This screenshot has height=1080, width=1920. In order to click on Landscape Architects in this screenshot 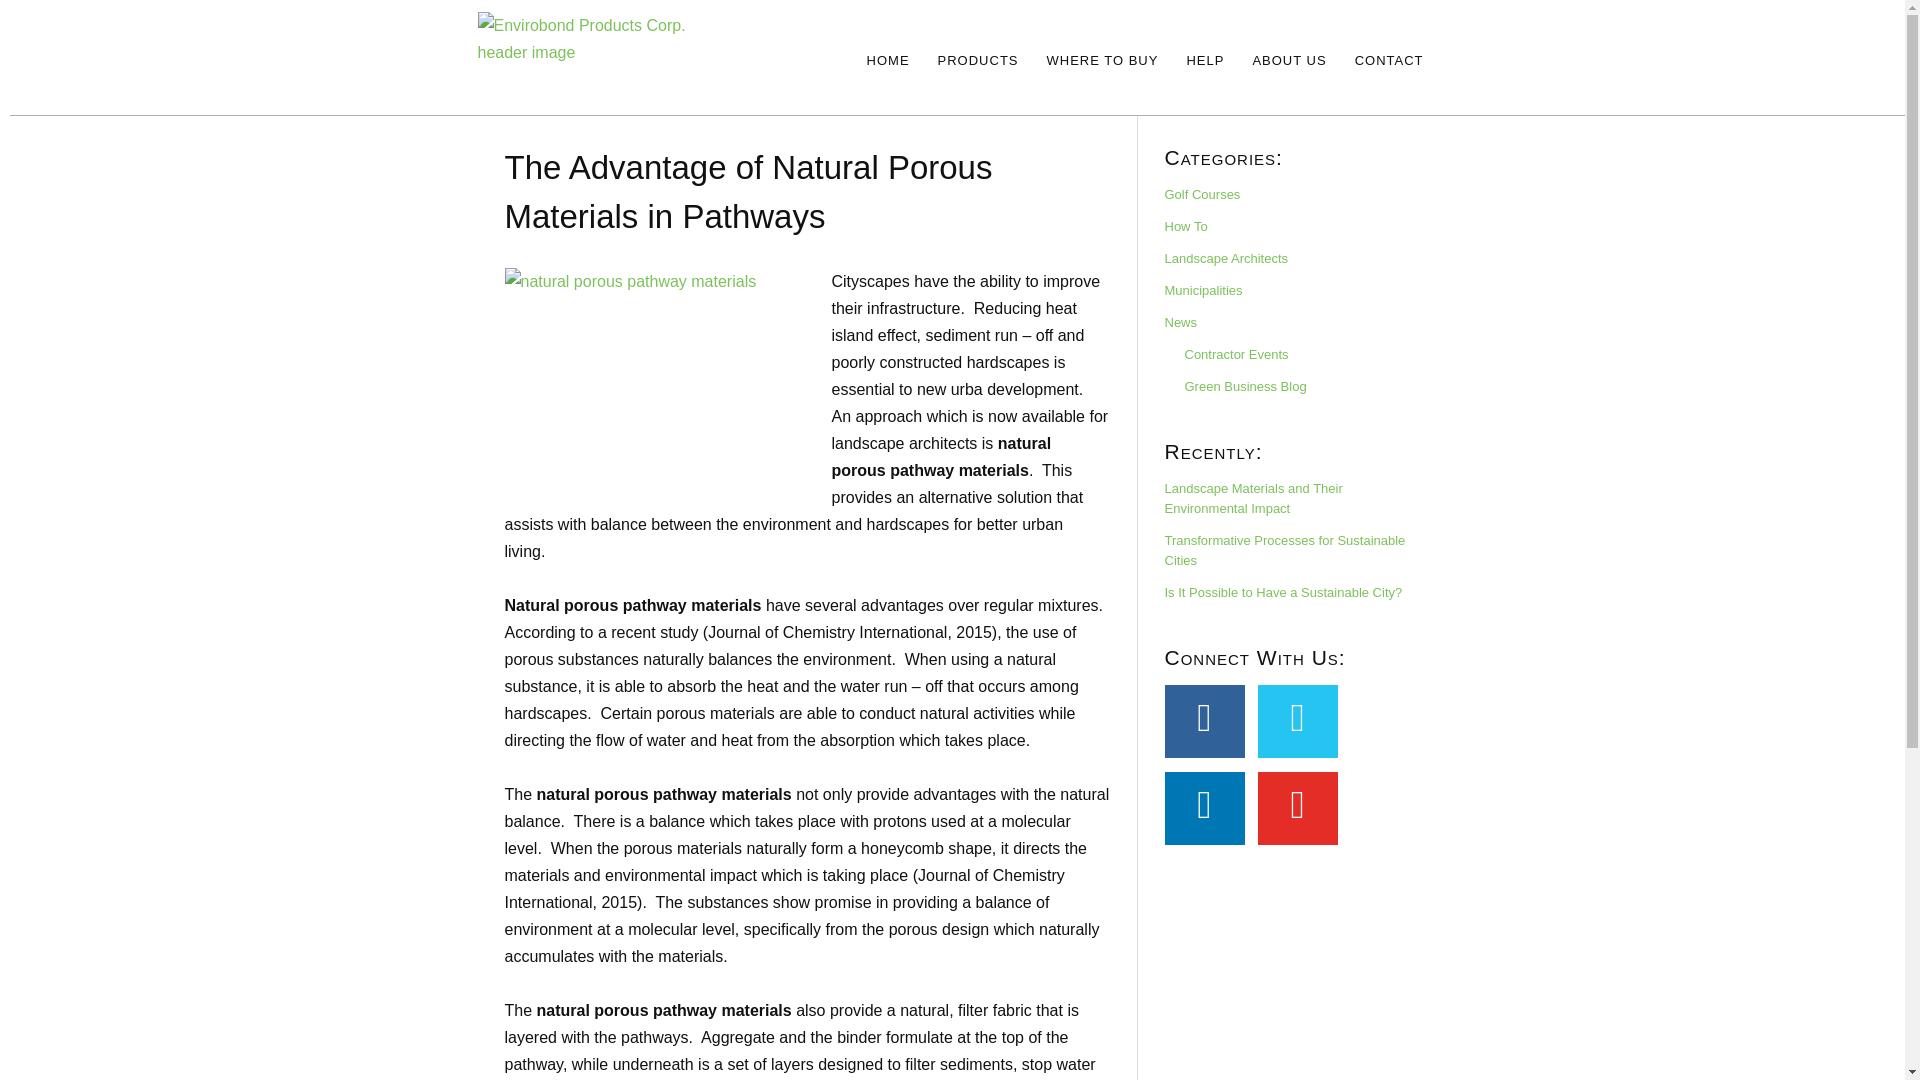, I will do `click(1226, 258)`.